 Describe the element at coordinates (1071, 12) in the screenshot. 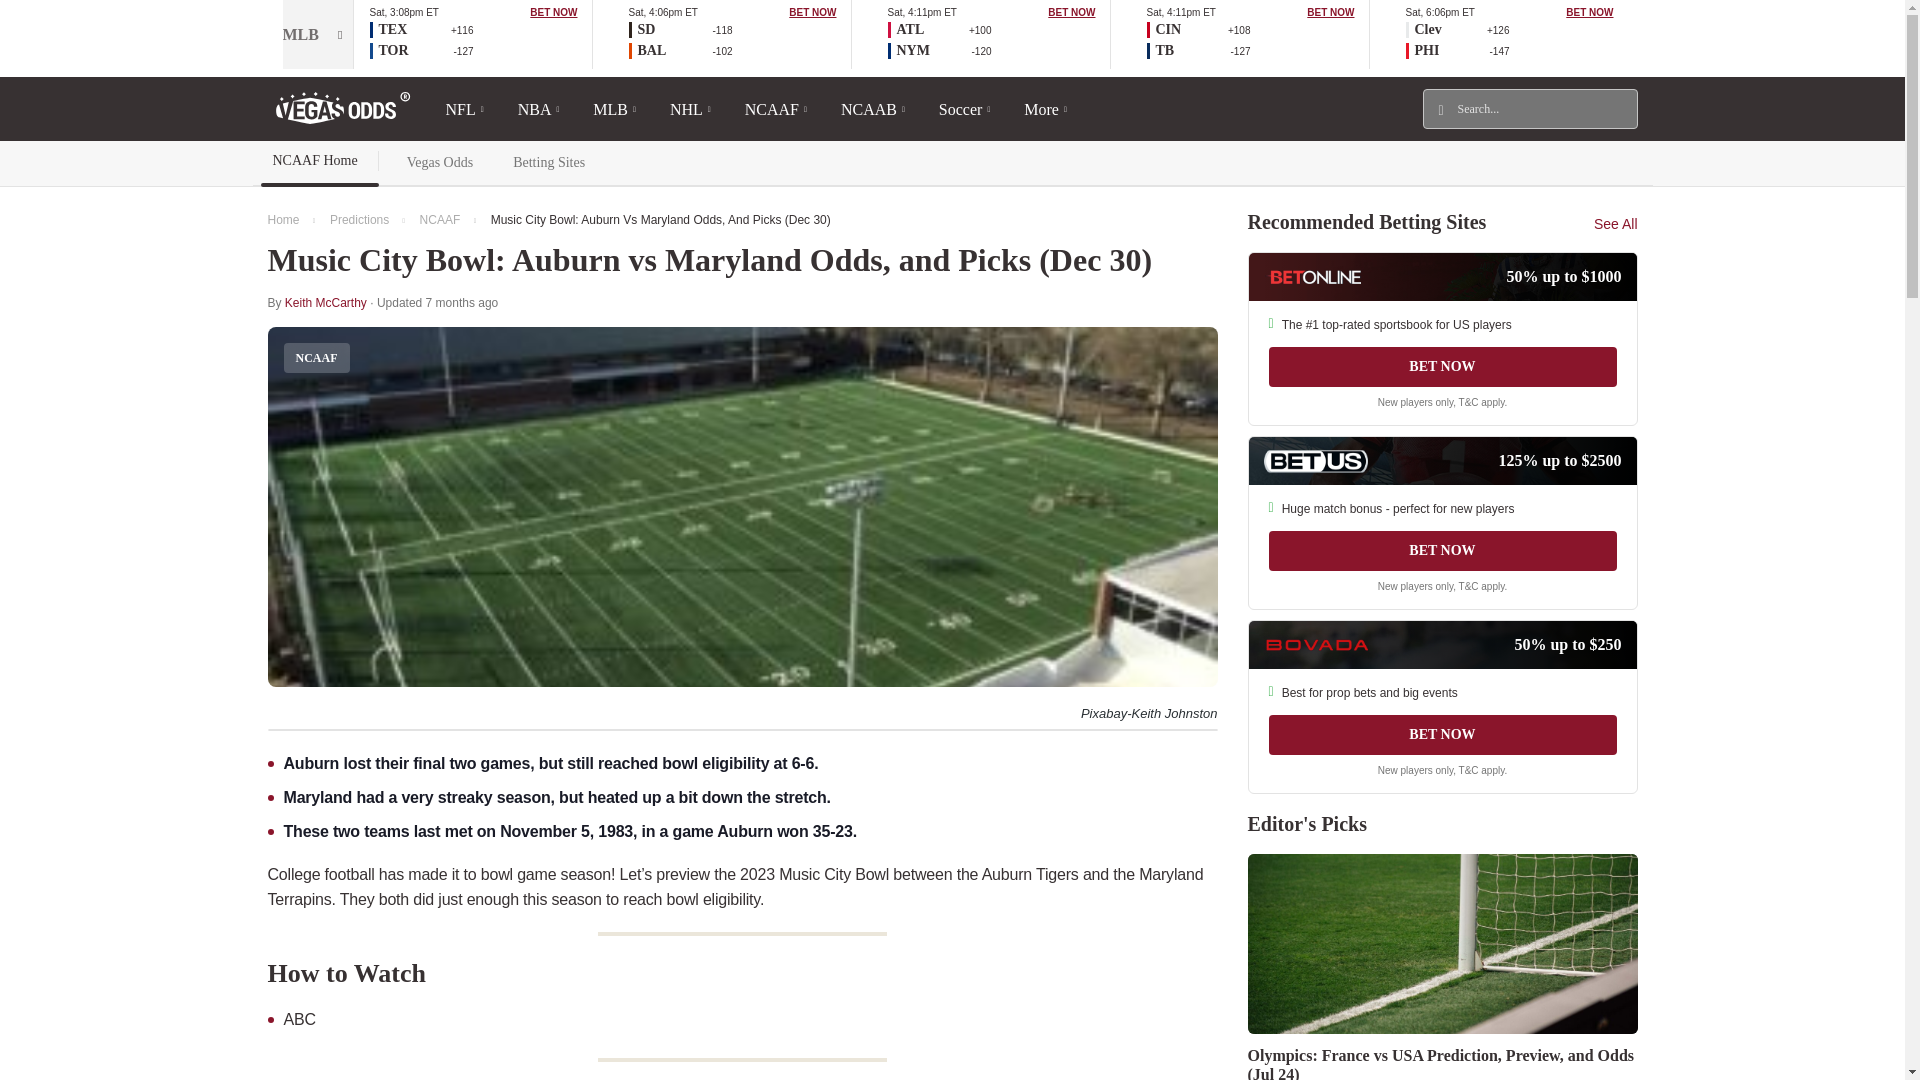

I see `BET NOW` at that location.